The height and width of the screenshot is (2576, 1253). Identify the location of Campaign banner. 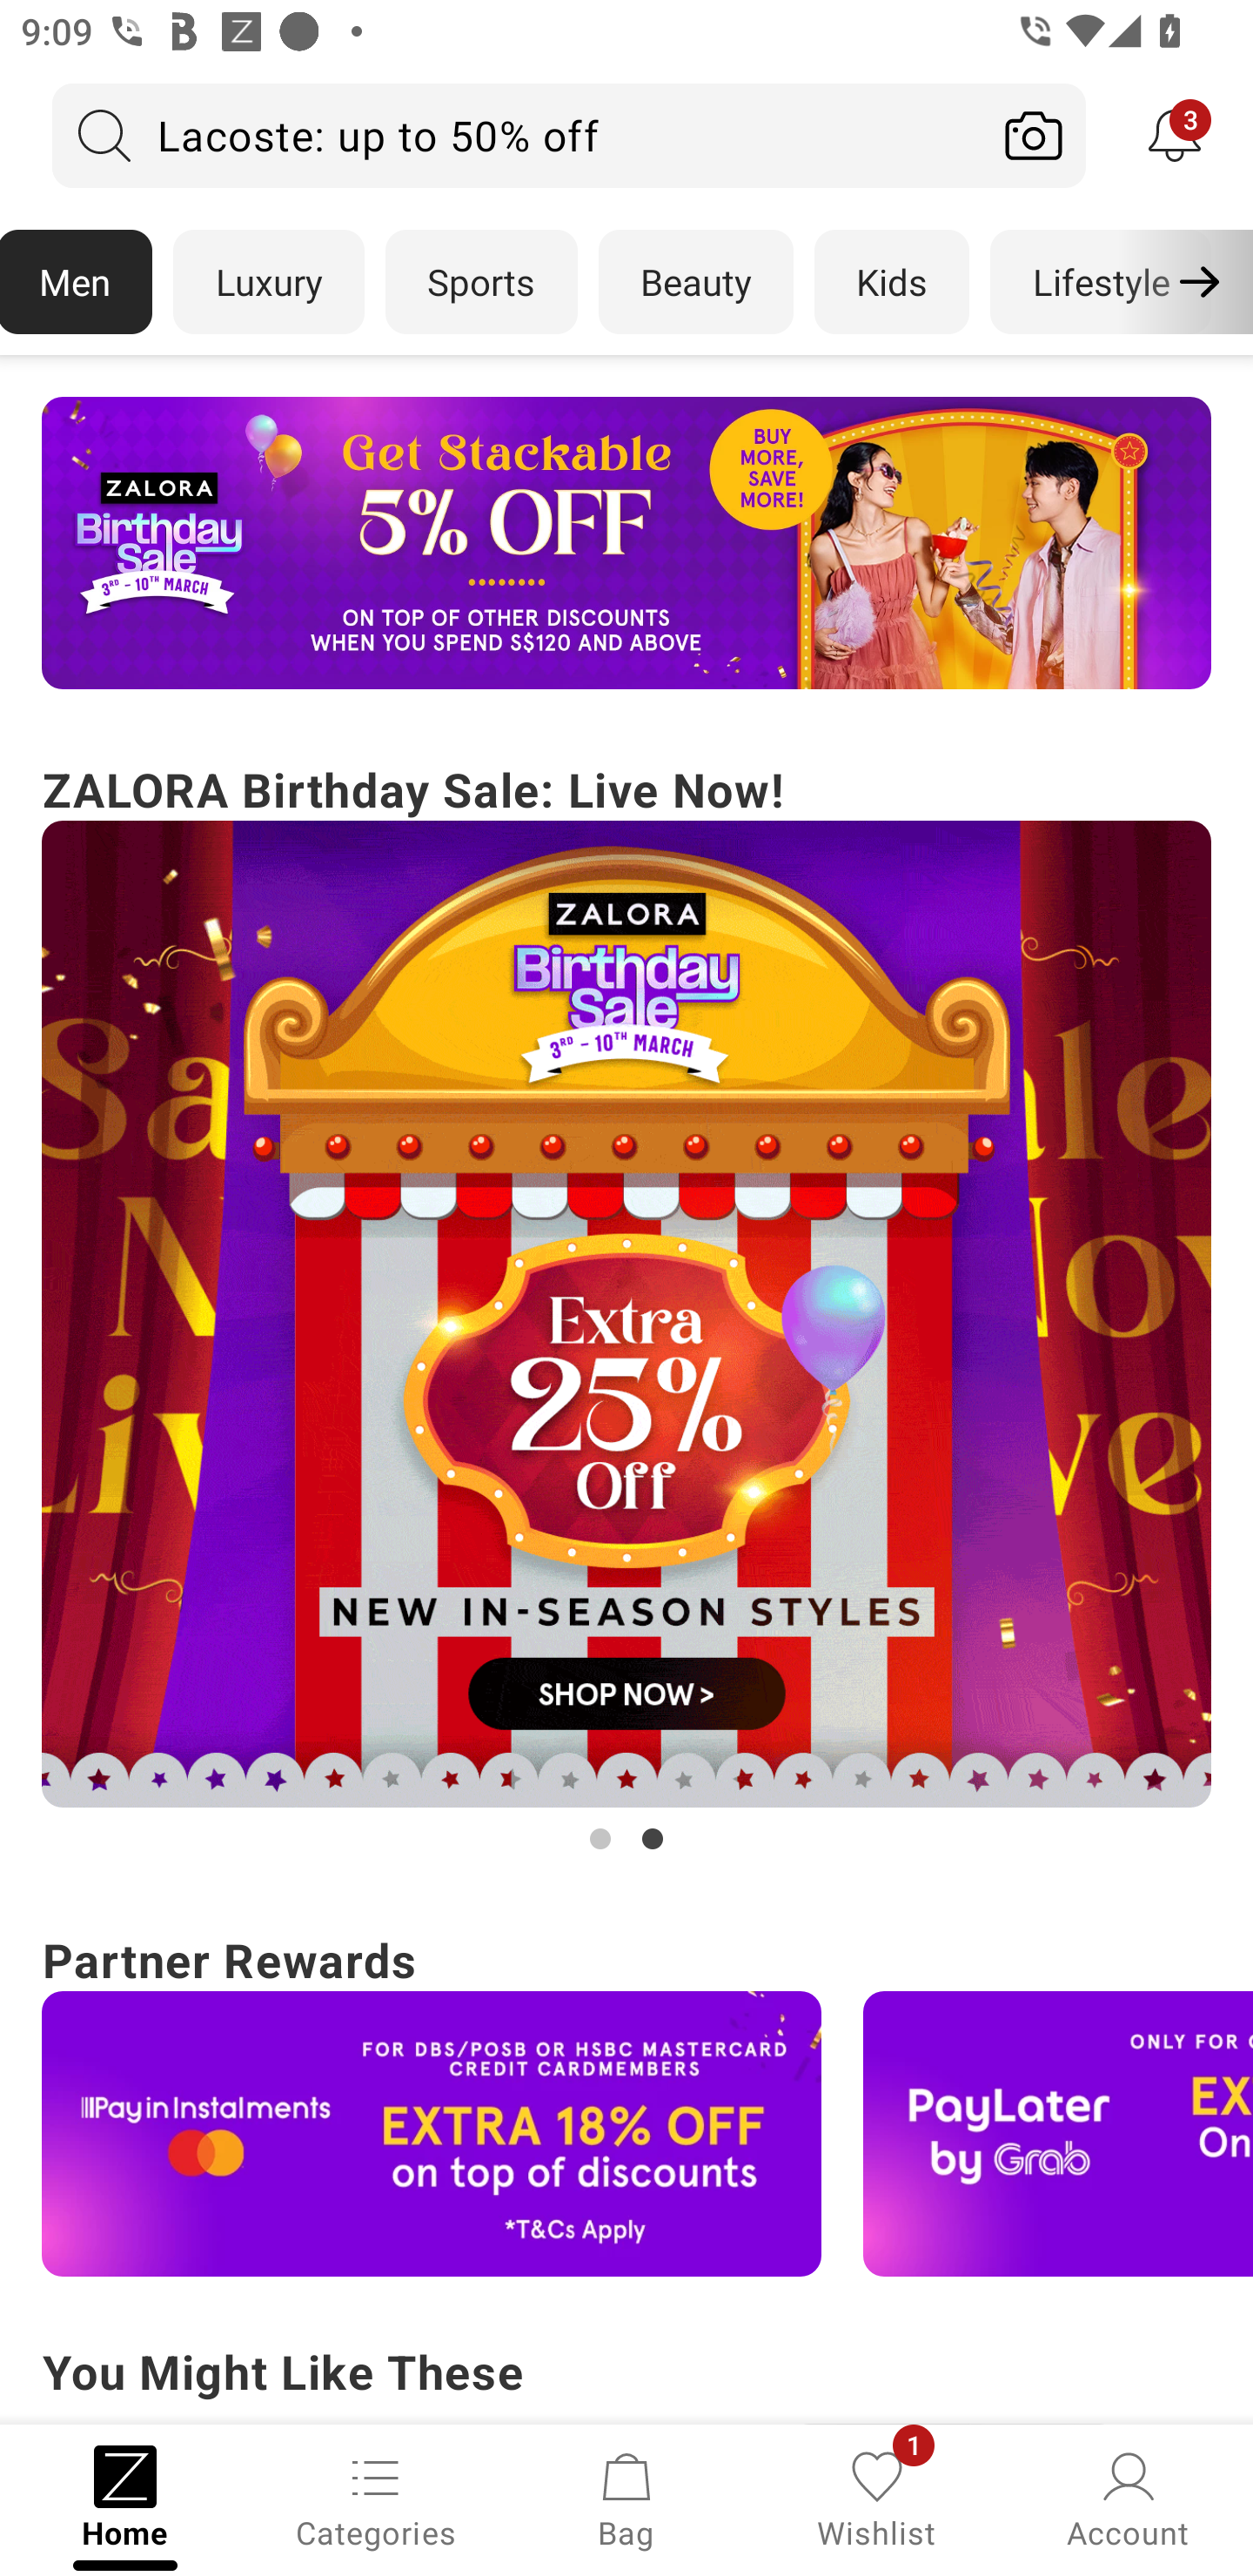
(432, 2134).